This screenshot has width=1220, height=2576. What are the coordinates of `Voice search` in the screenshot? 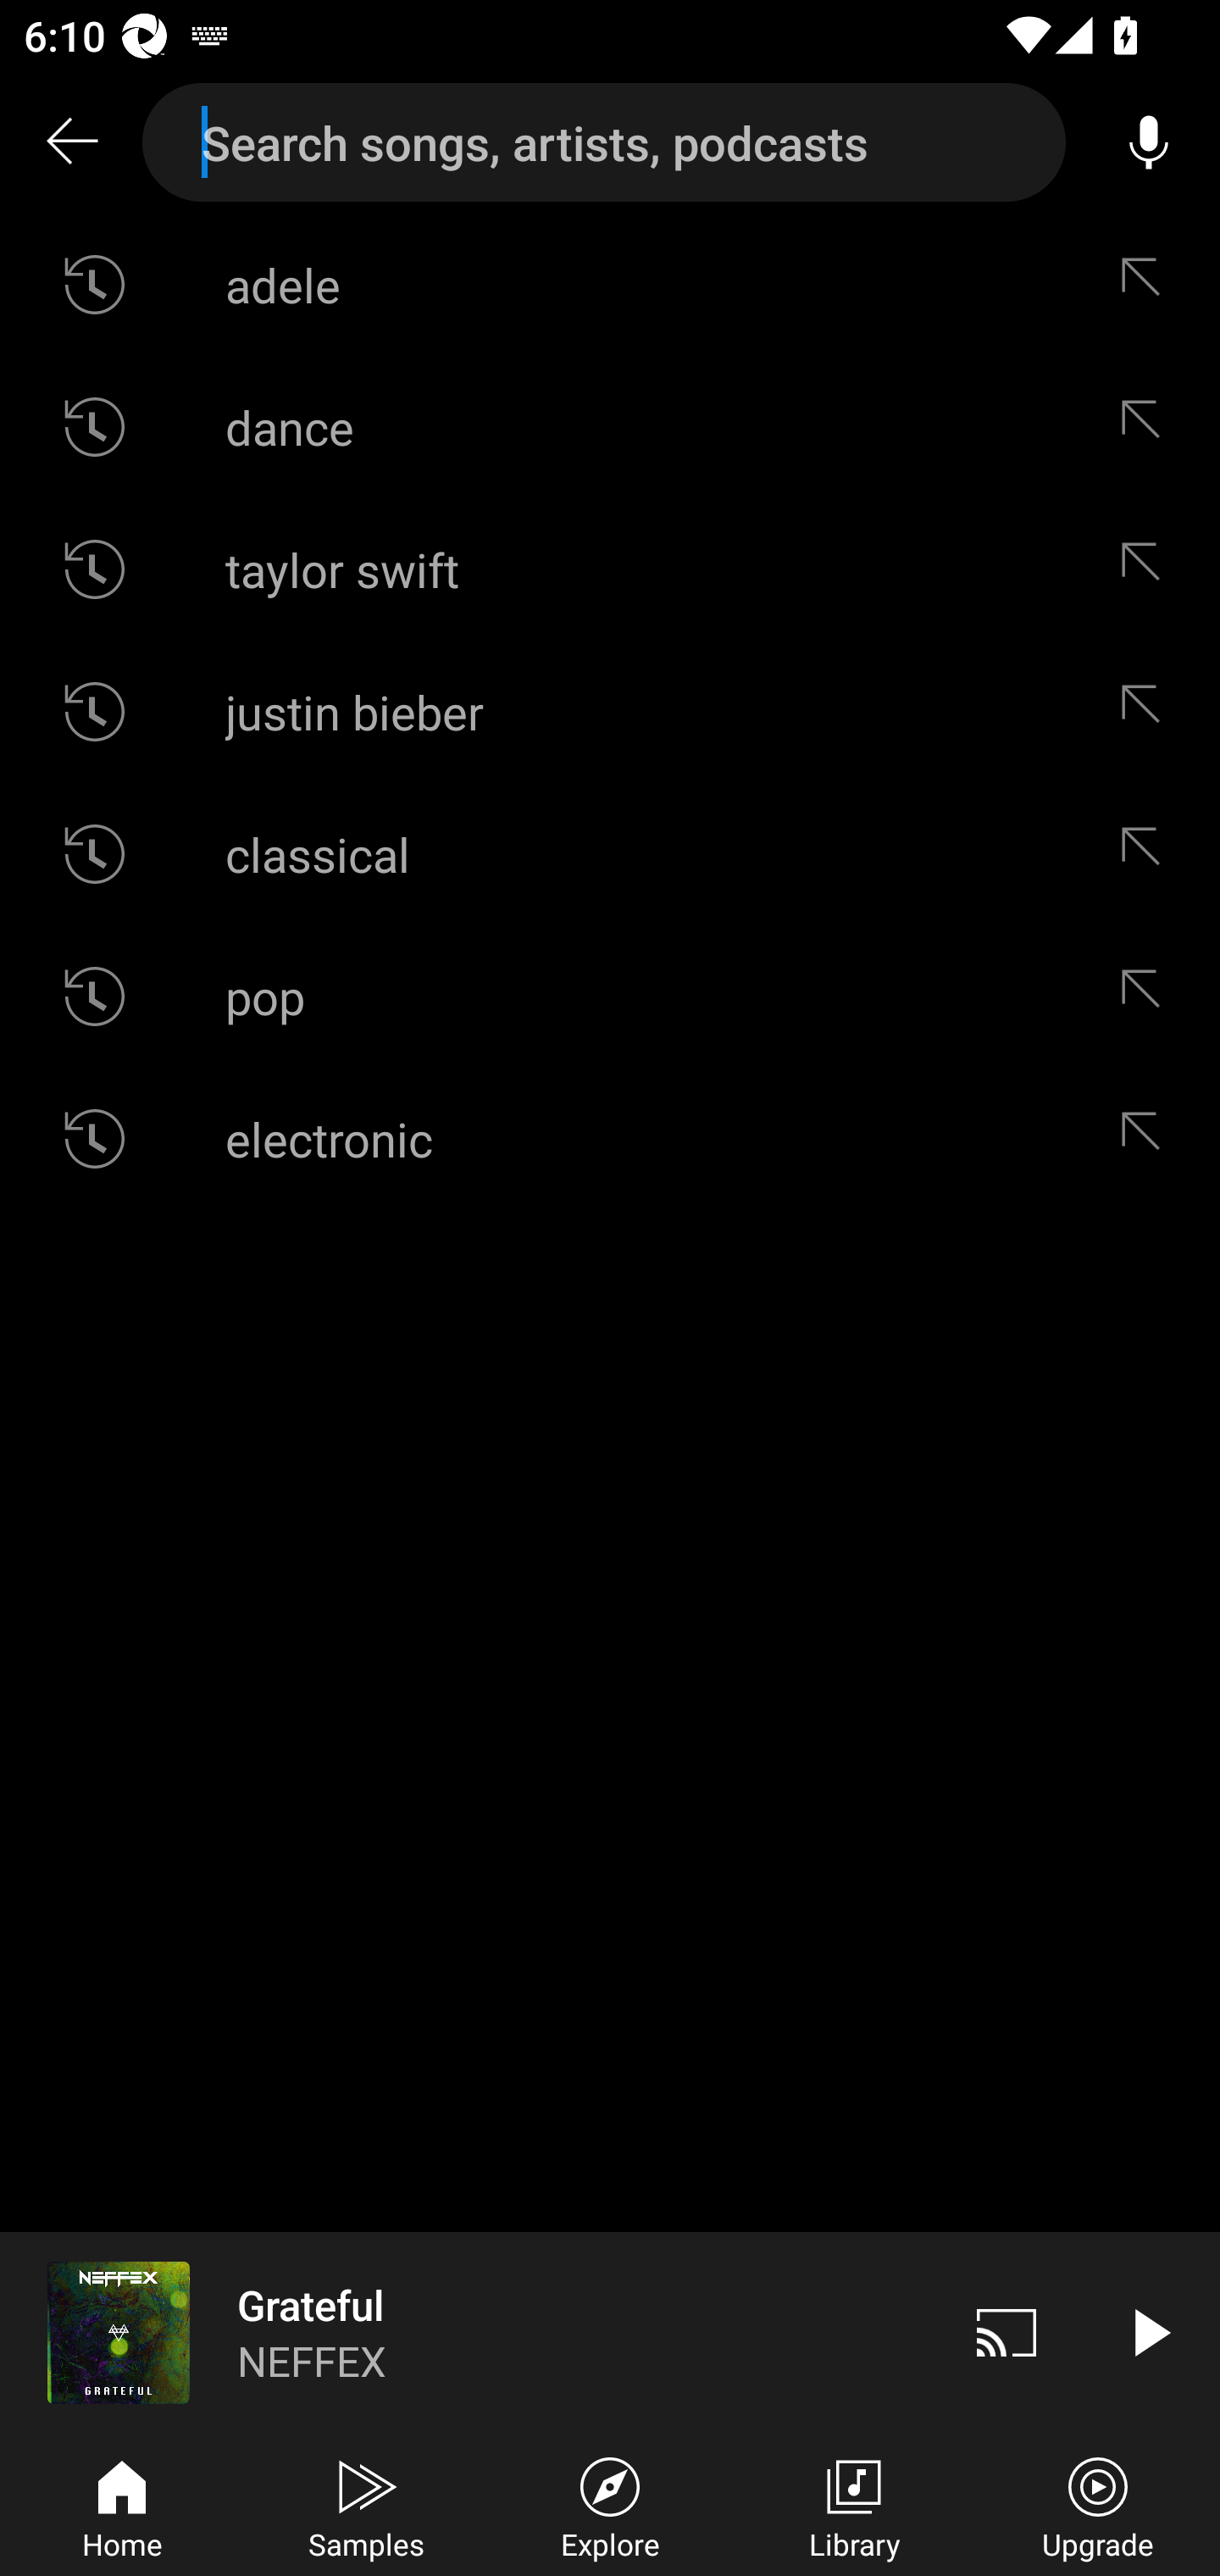 It's located at (1149, 142).